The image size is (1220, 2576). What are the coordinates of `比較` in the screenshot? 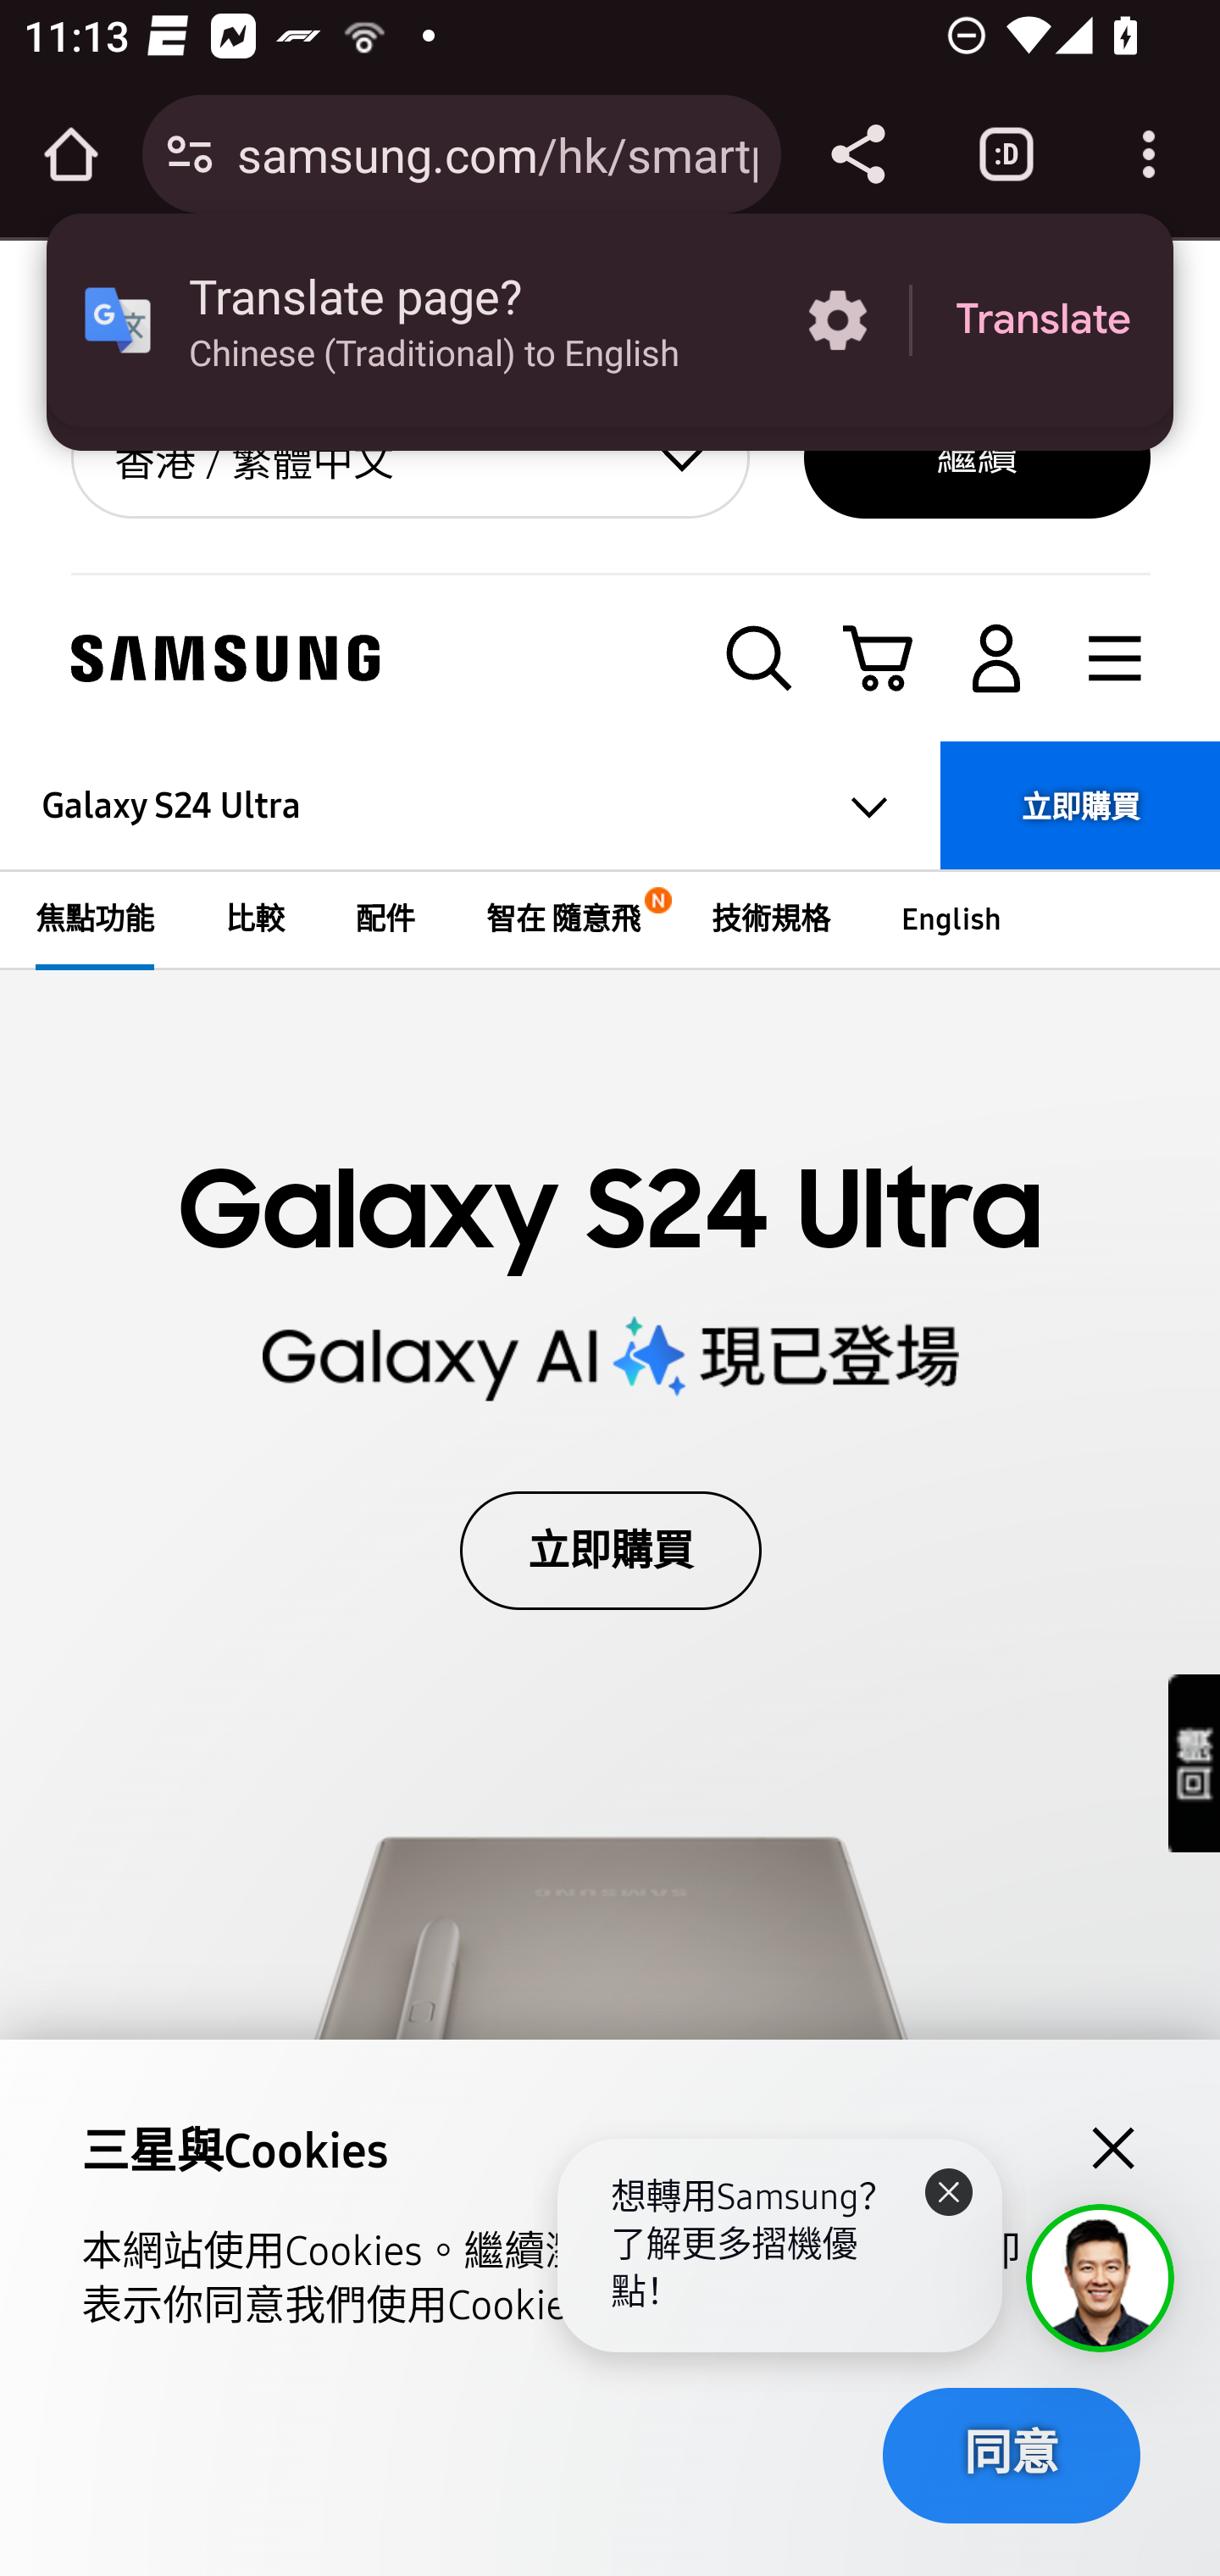 It's located at (256, 919).